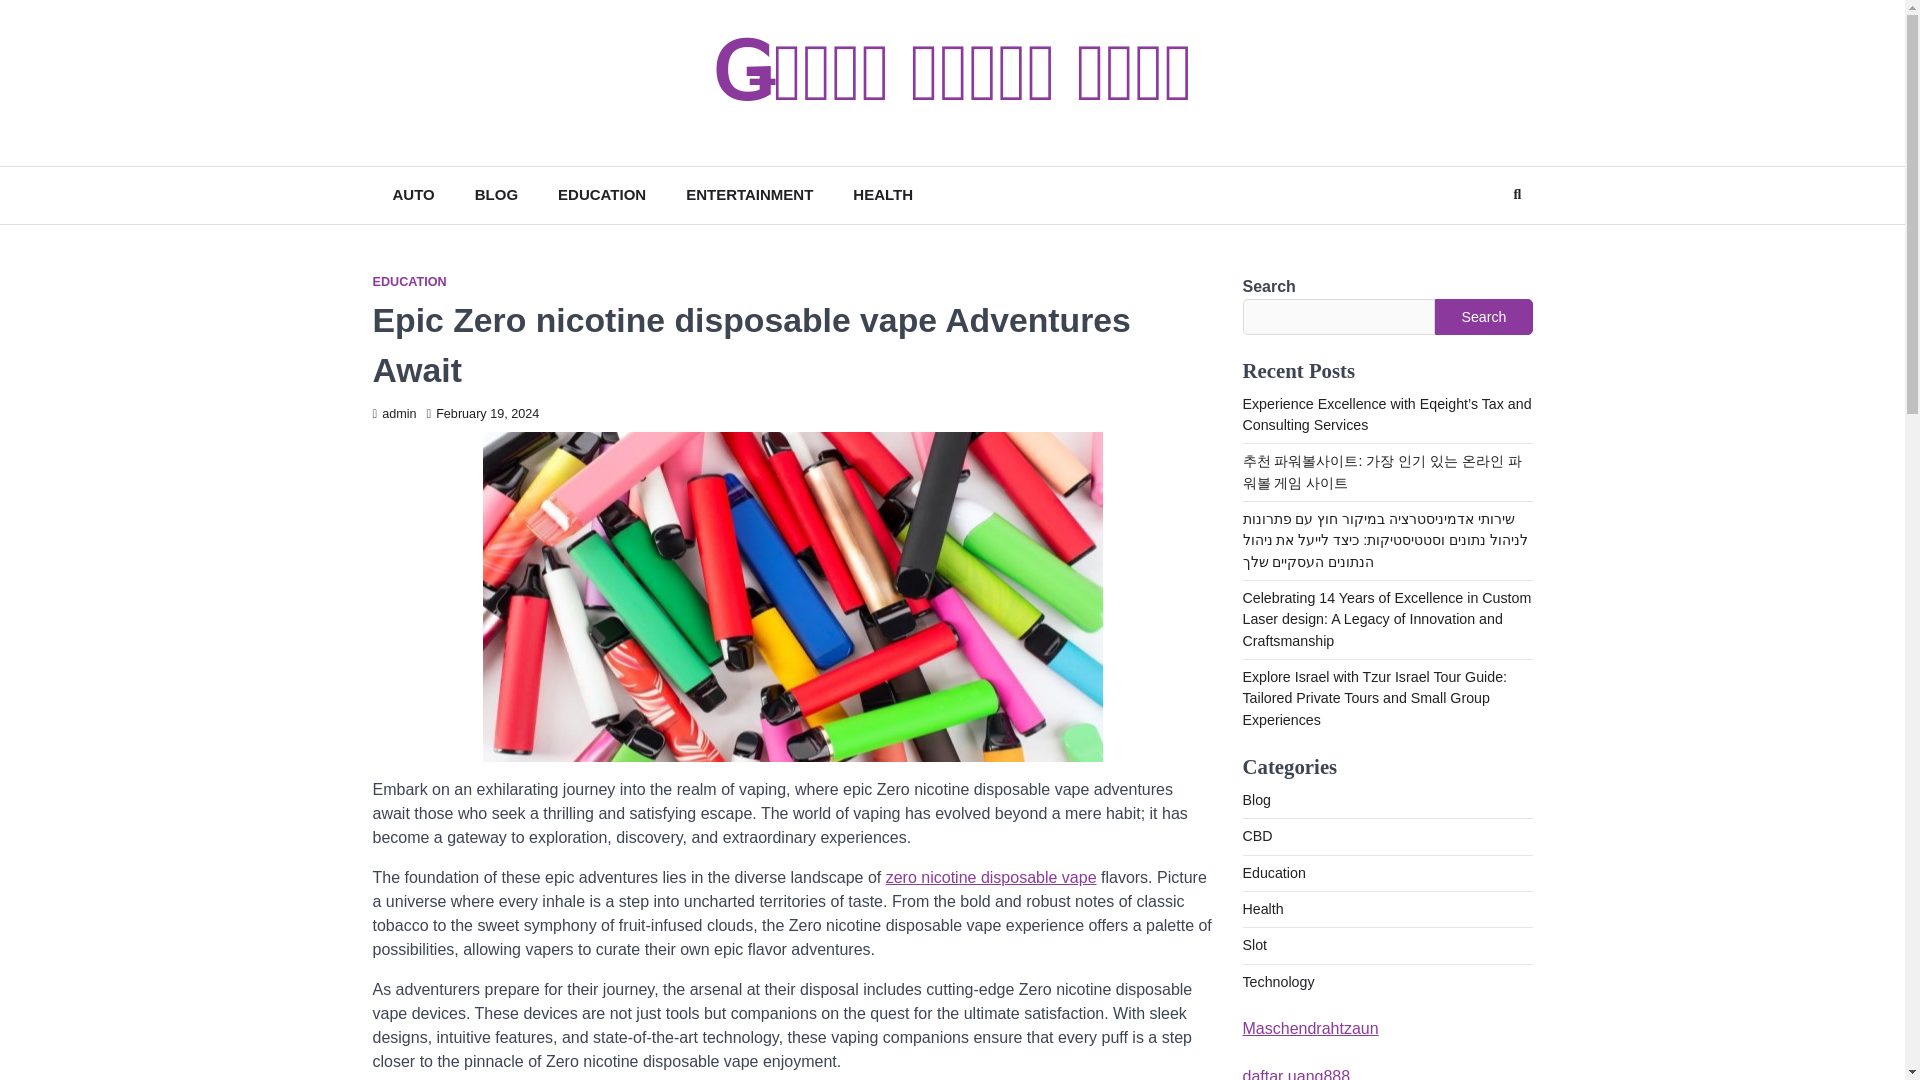 This screenshot has height=1080, width=1920. What do you see at coordinates (883, 195) in the screenshot?
I see `HEALTH` at bounding box center [883, 195].